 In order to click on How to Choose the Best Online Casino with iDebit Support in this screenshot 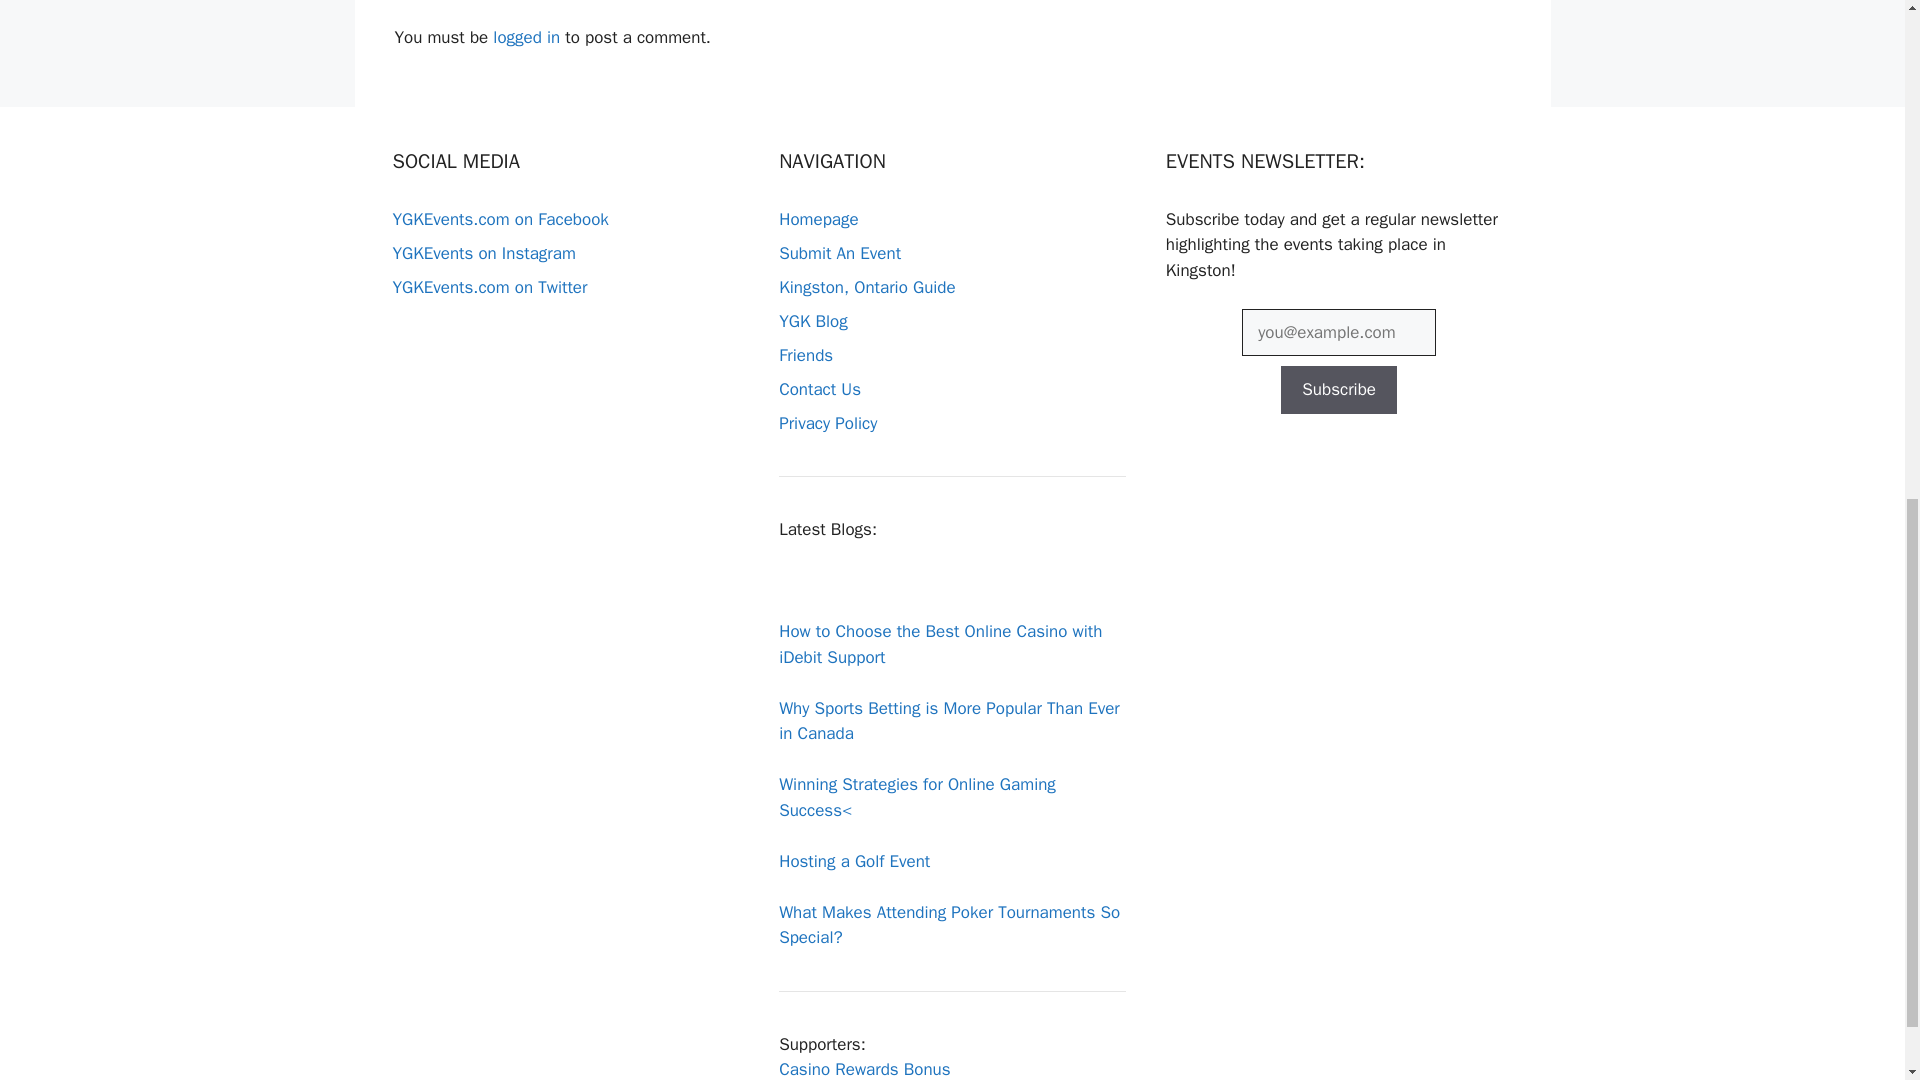, I will do `click(940, 644)`.